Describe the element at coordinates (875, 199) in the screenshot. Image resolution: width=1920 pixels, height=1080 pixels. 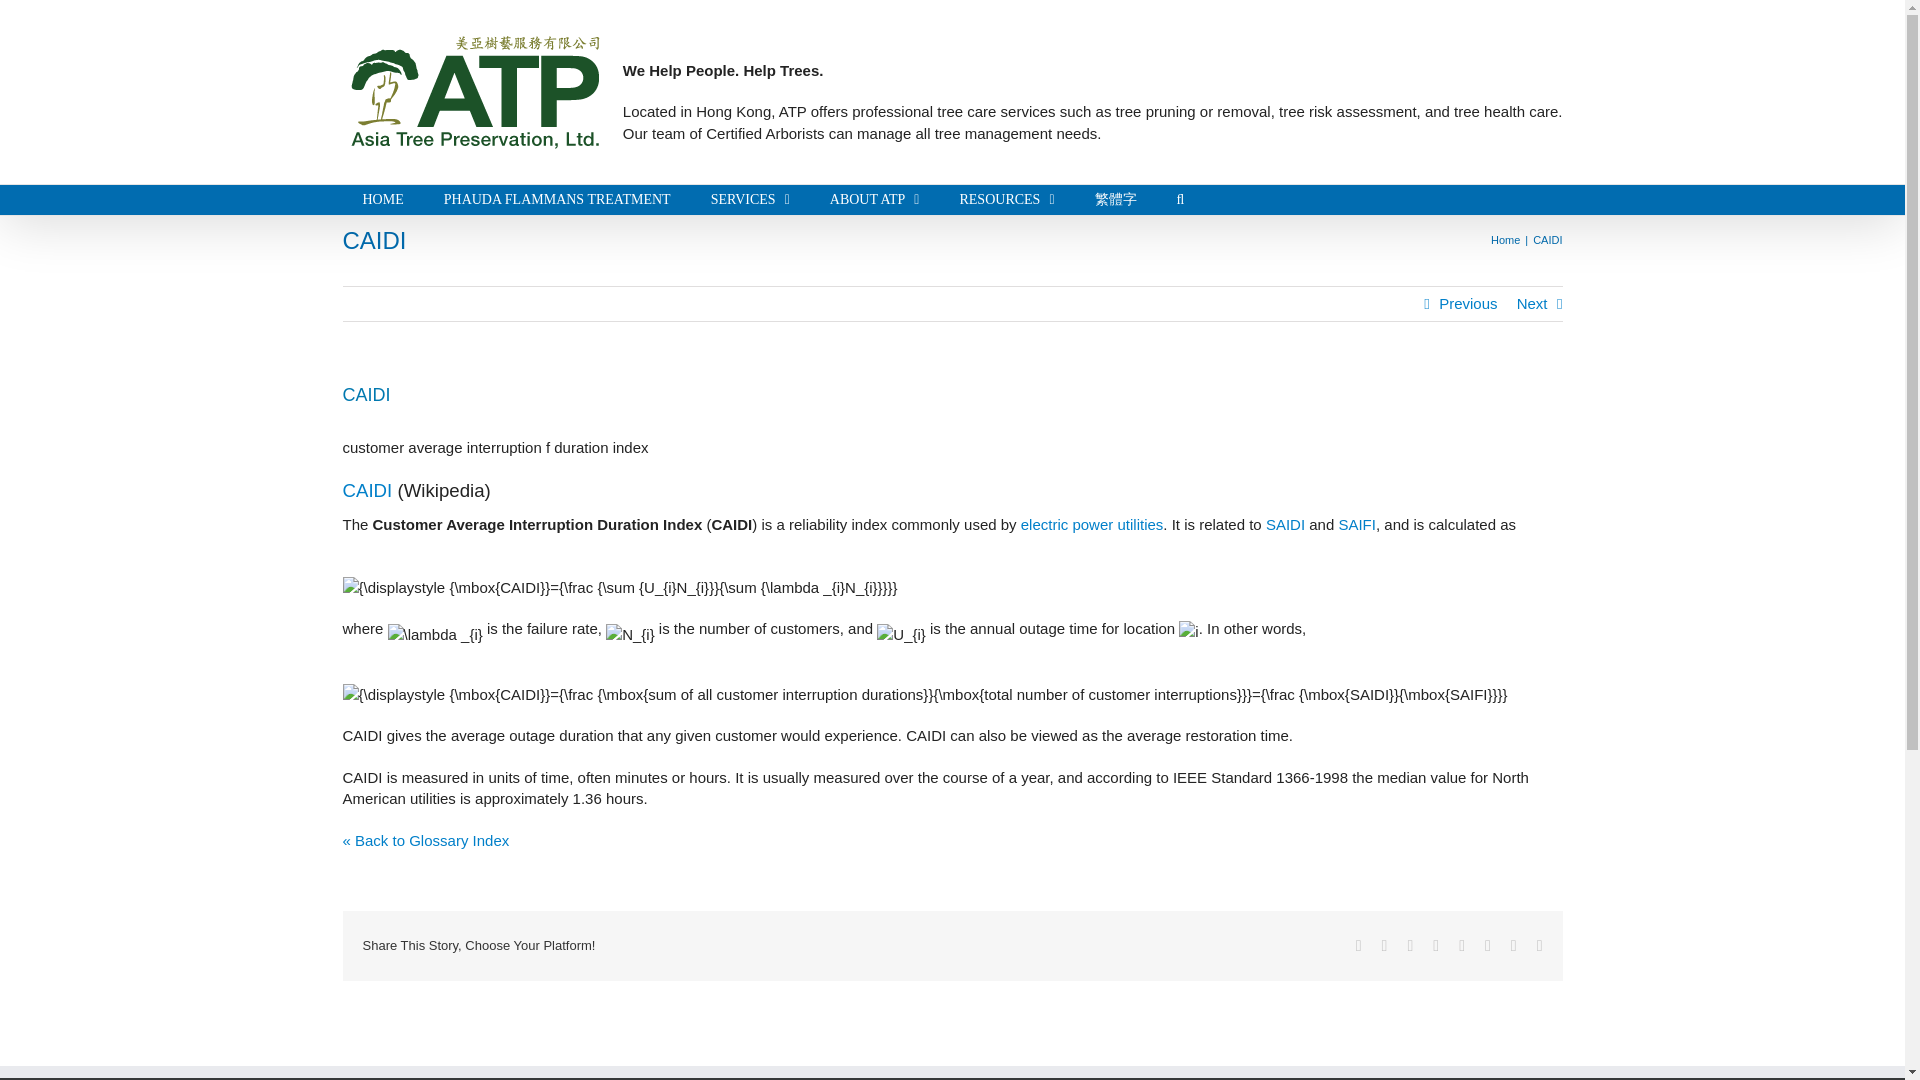
I see `ABOUT ATP` at that location.